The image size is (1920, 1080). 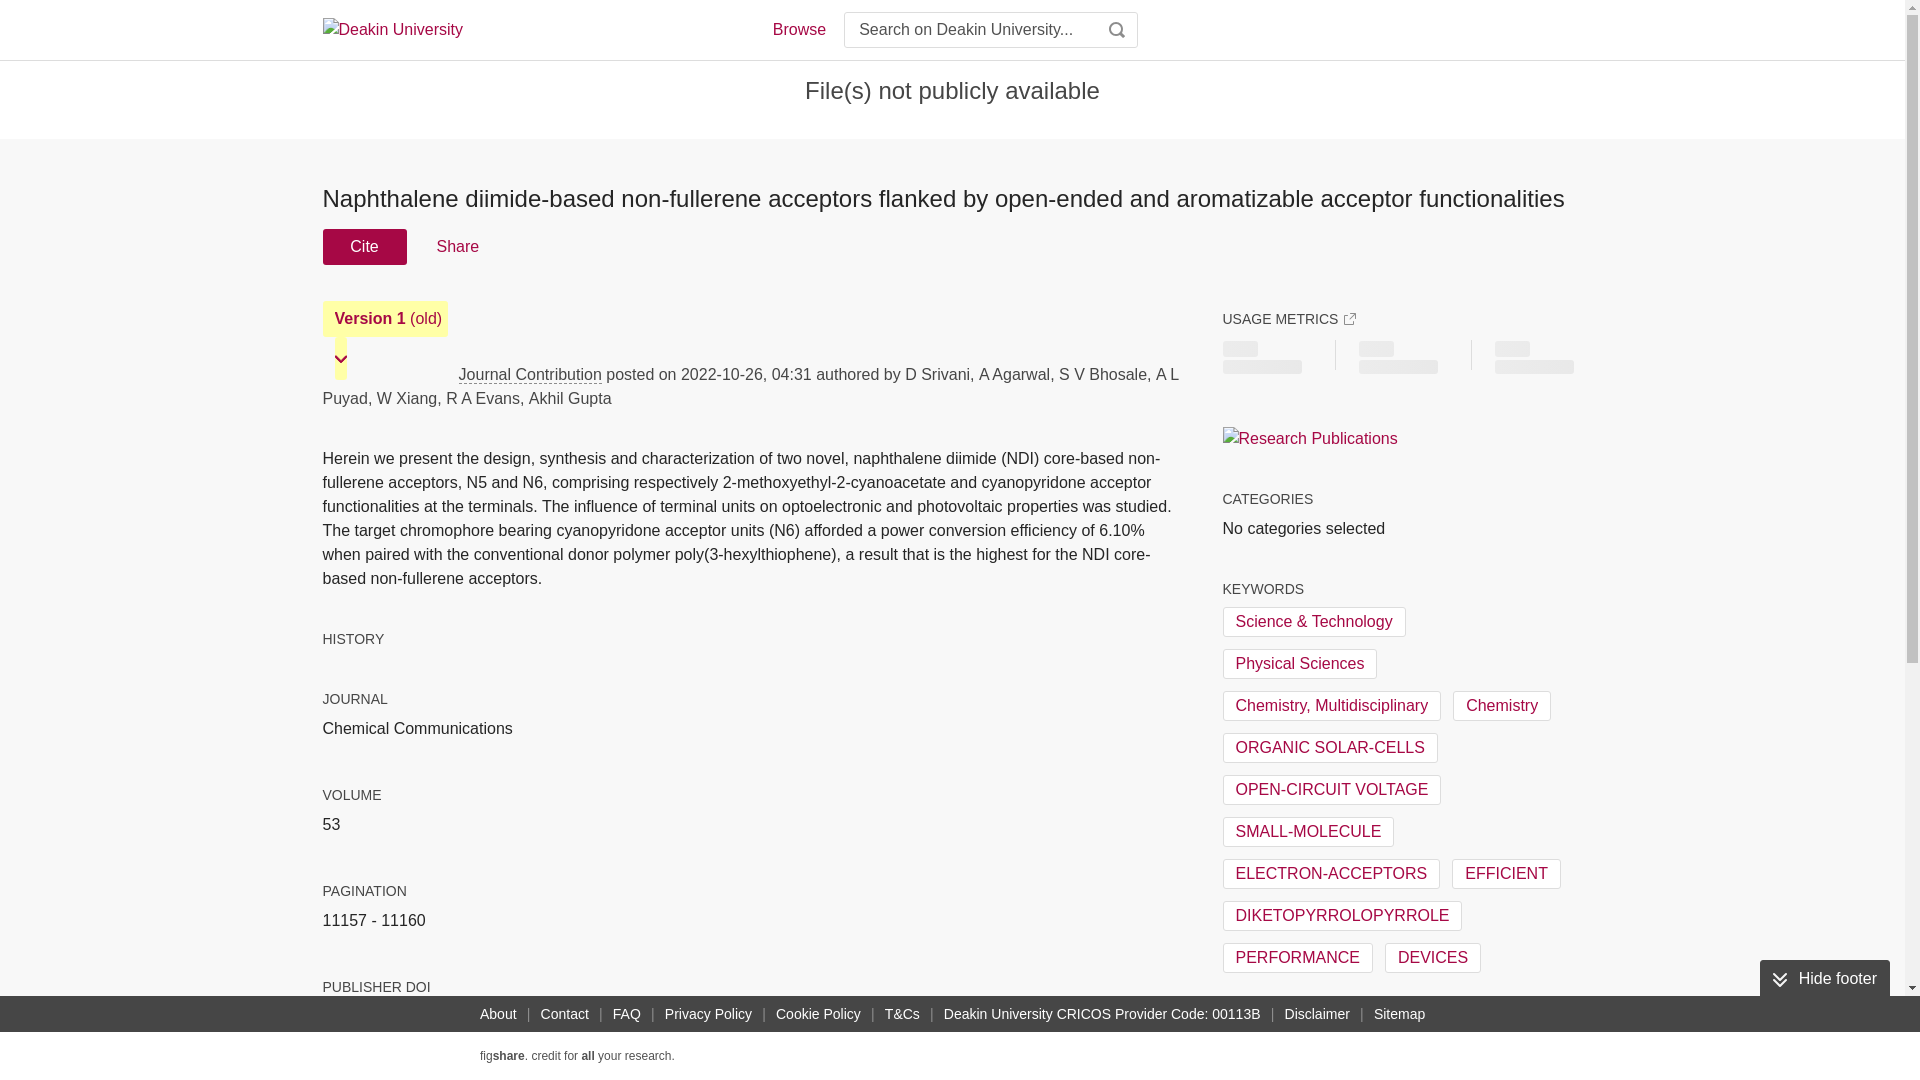 I want to click on Cookie Policy, so click(x=818, y=1014).